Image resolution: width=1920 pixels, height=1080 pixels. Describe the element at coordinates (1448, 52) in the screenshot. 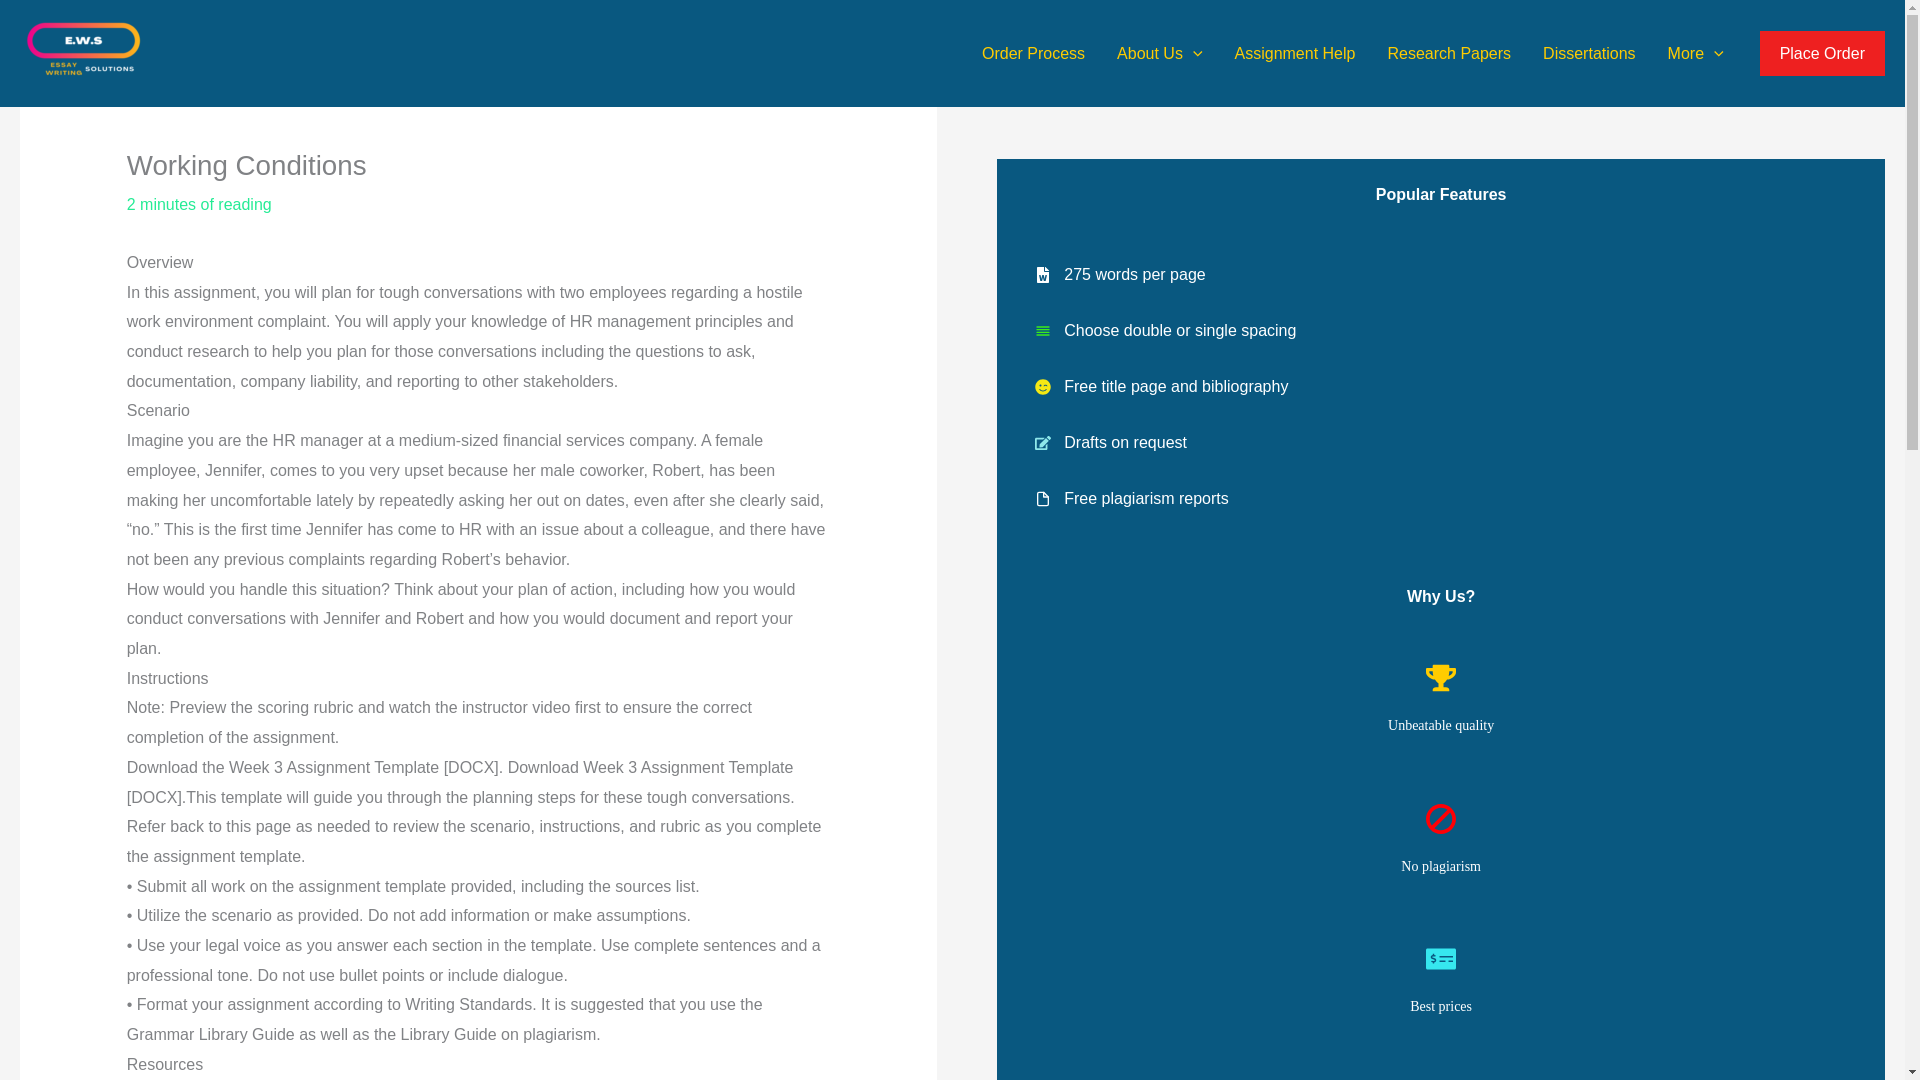

I see `Research Papers` at that location.